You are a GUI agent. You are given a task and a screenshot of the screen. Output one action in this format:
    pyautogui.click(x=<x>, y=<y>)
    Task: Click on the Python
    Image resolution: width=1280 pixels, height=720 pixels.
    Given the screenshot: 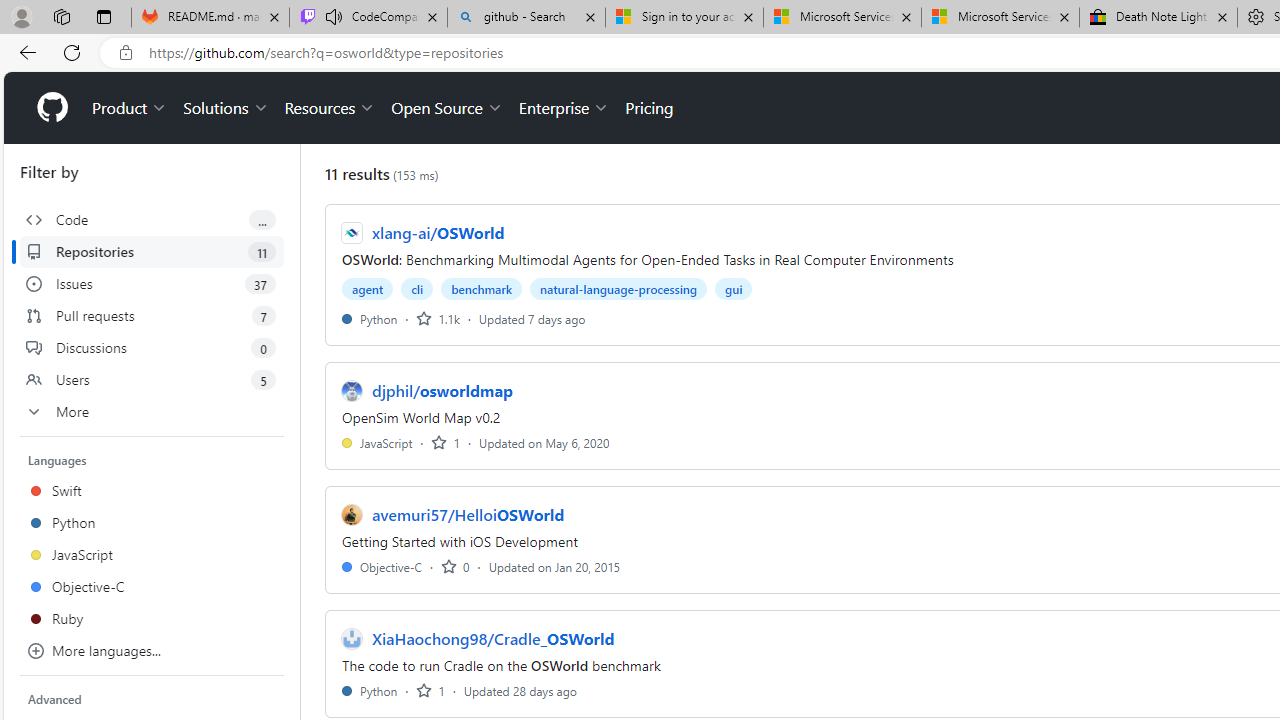 What is the action you would take?
    pyautogui.click(x=370, y=690)
    